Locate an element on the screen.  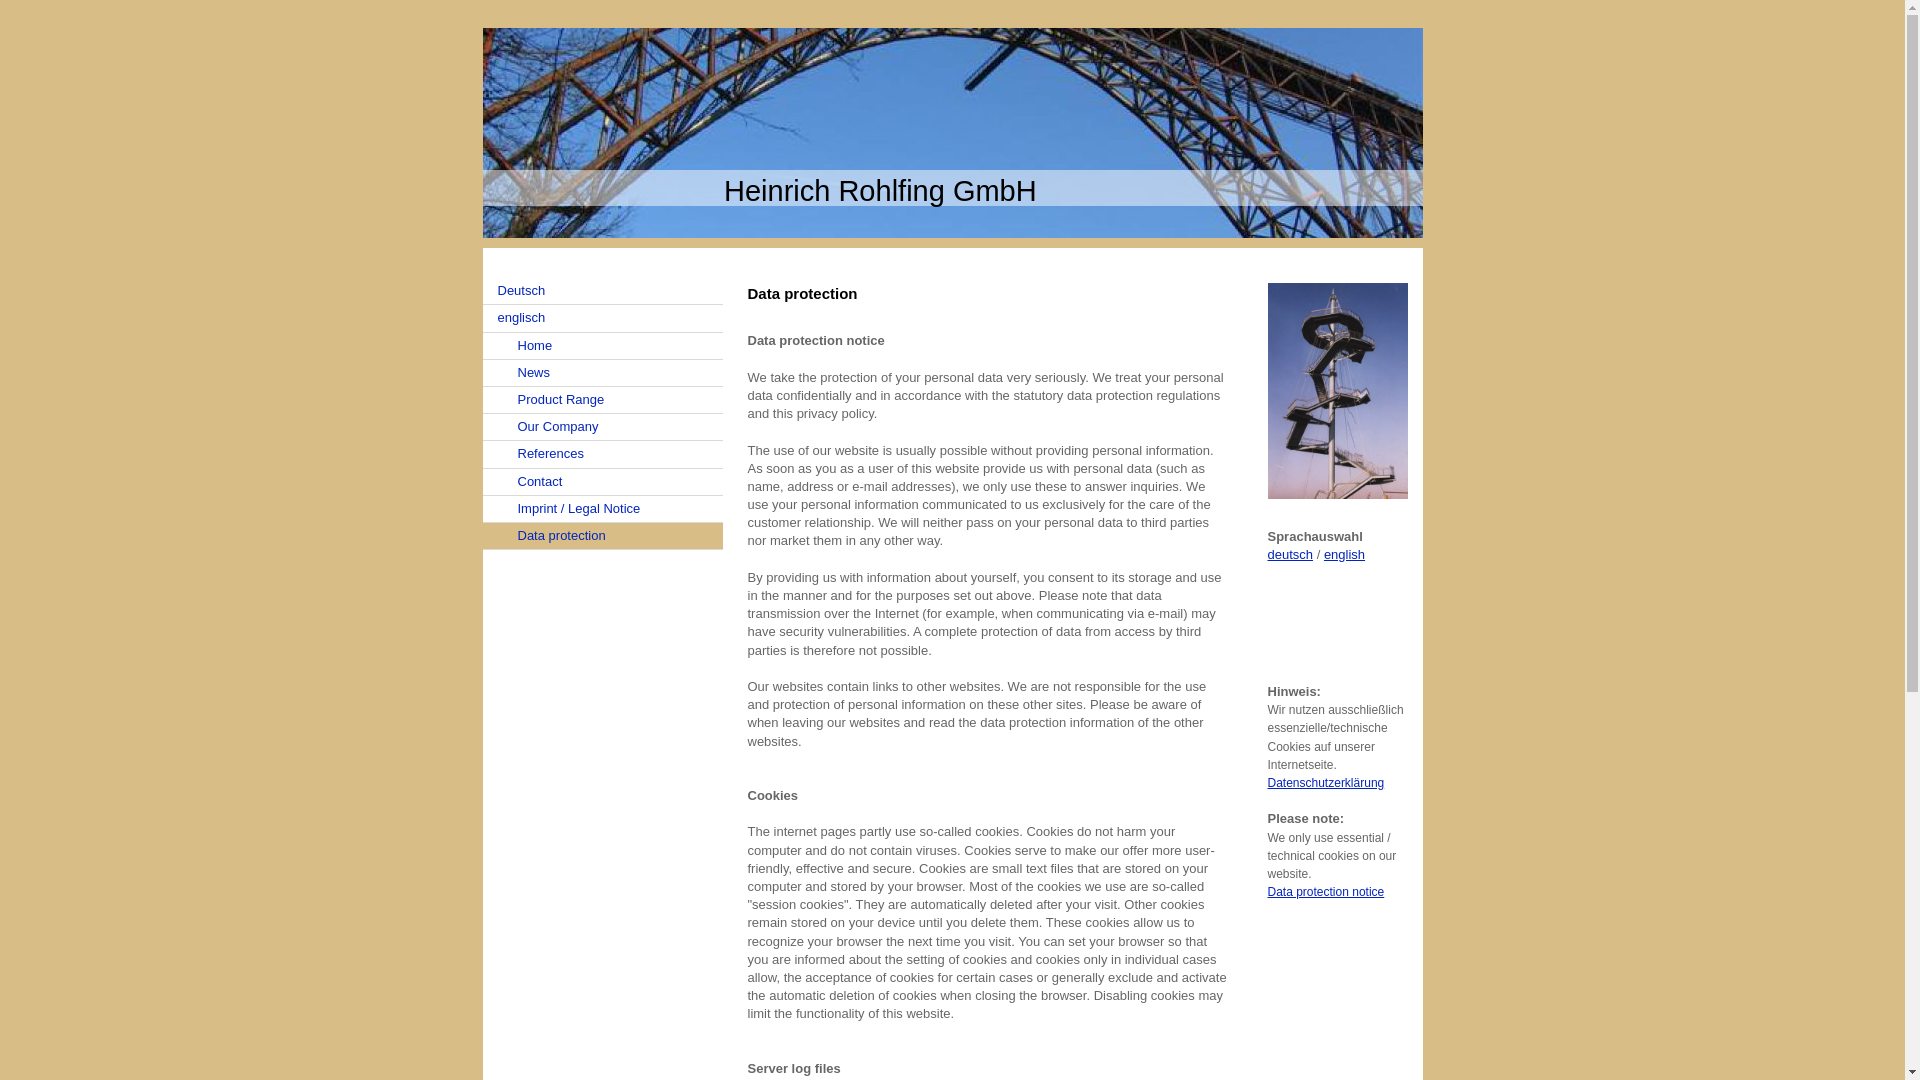
Heinrich Rohlfing GmbH is located at coordinates (880, 190).